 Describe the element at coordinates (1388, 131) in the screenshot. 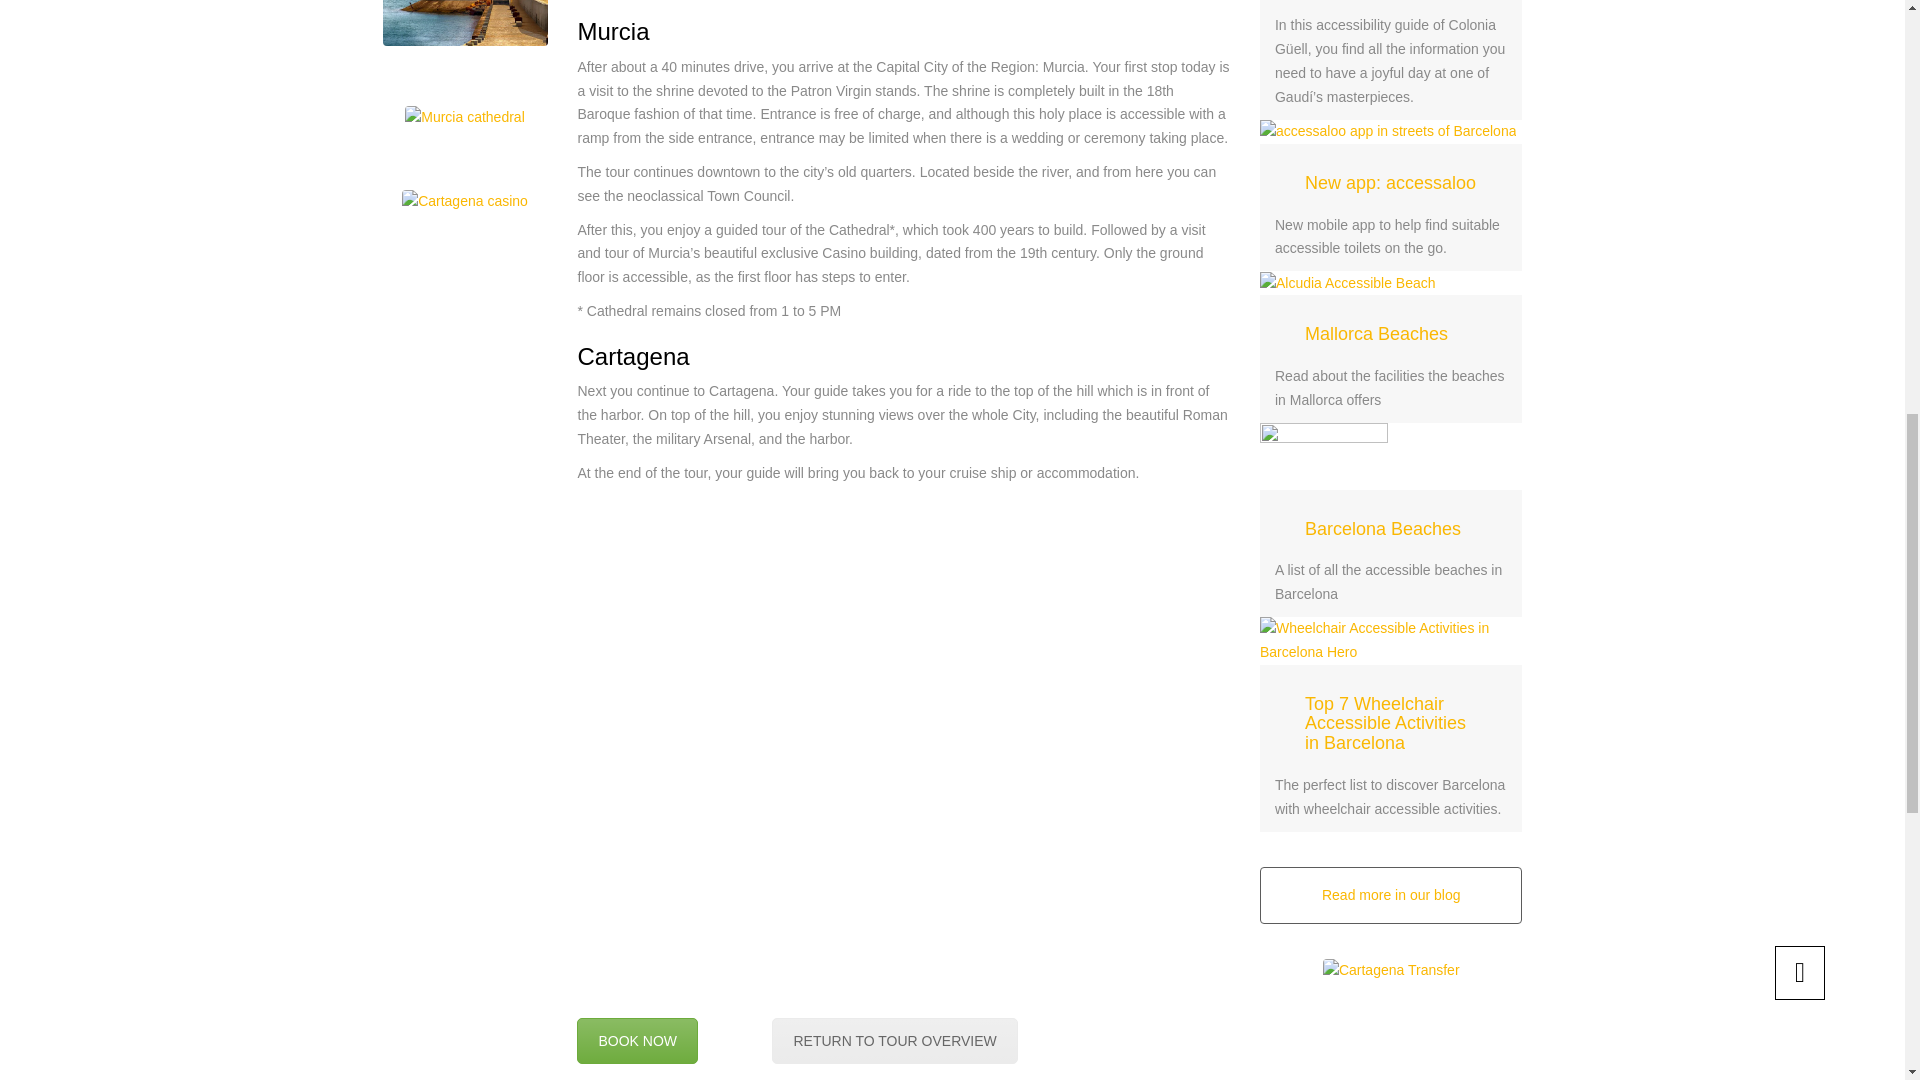

I see `Person holding an mobile device with accessaloo app open` at that location.